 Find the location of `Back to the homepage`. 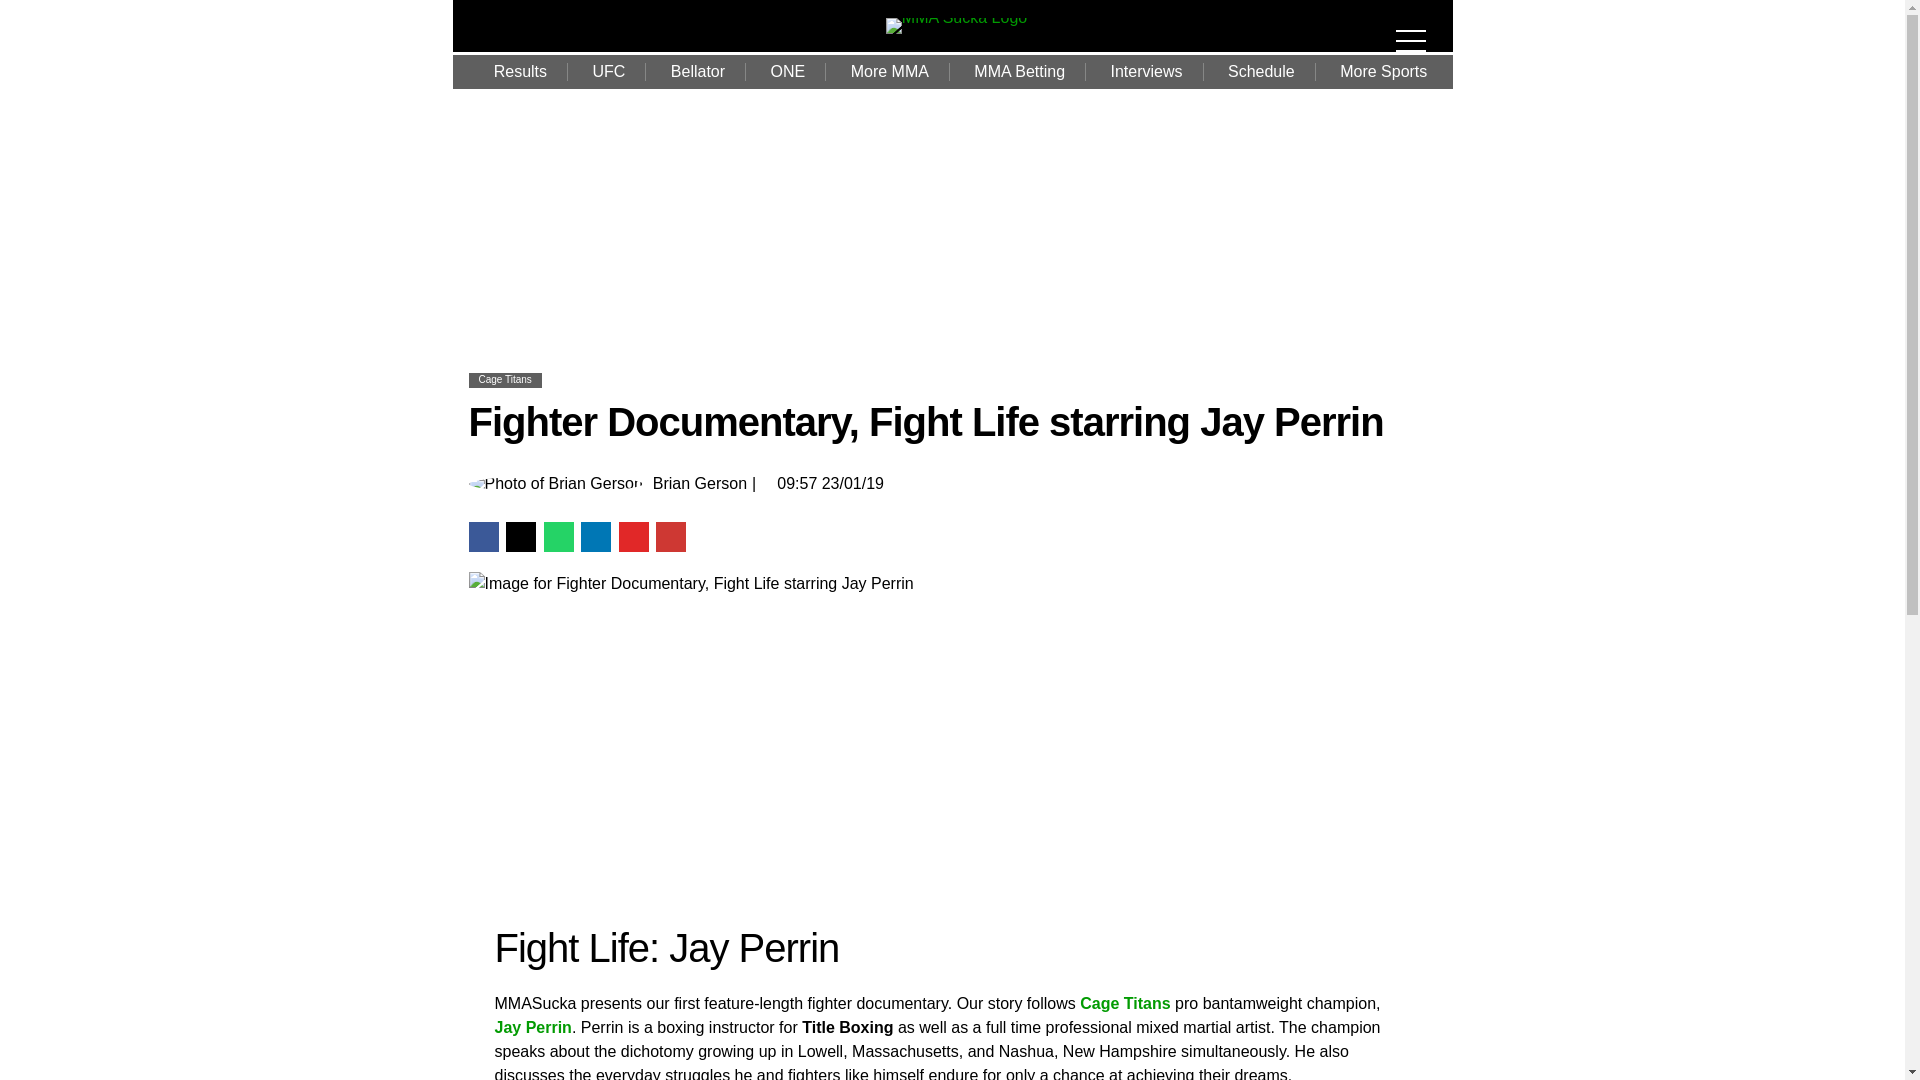

Back to the homepage is located at coordinates (956, 16).